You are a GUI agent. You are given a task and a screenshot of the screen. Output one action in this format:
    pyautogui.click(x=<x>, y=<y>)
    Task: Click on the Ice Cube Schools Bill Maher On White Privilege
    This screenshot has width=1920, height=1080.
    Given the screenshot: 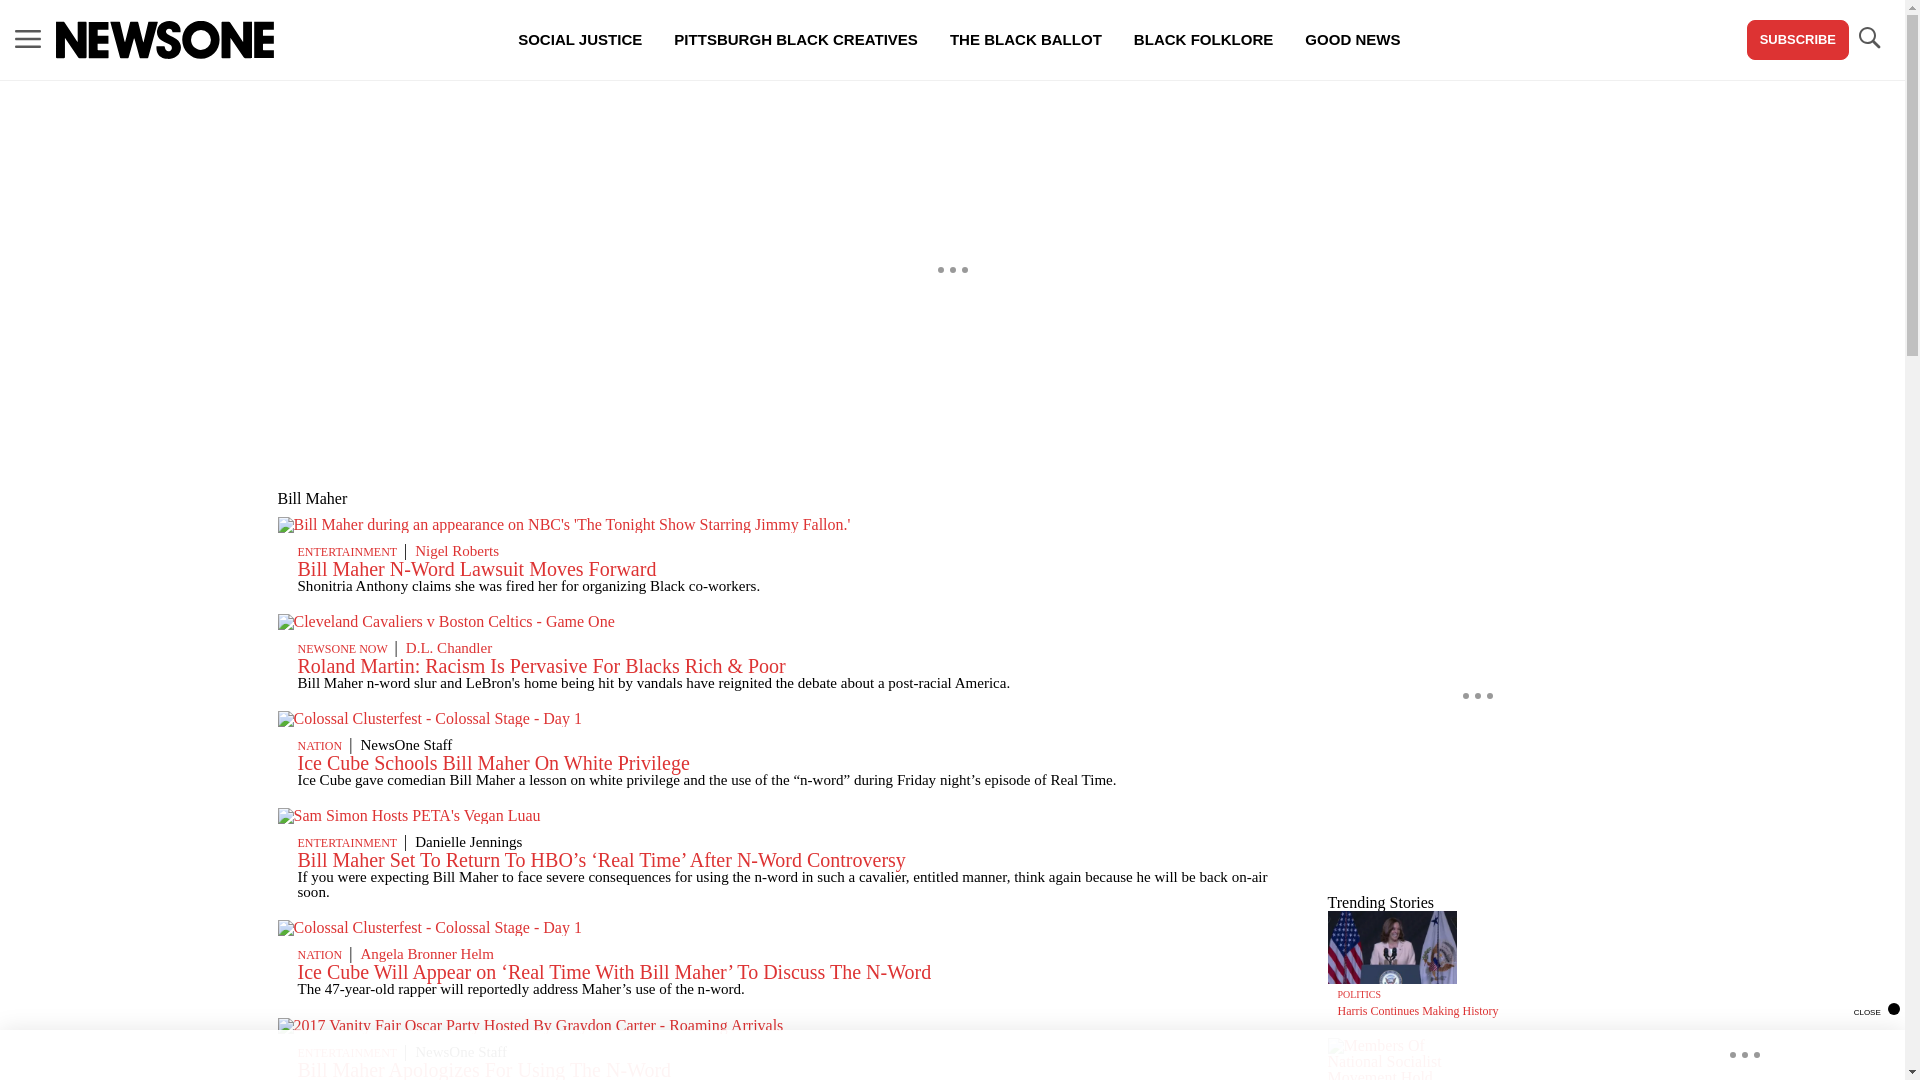 What is the action you would take?
    pyautogui.click(x=493, y=762)
    